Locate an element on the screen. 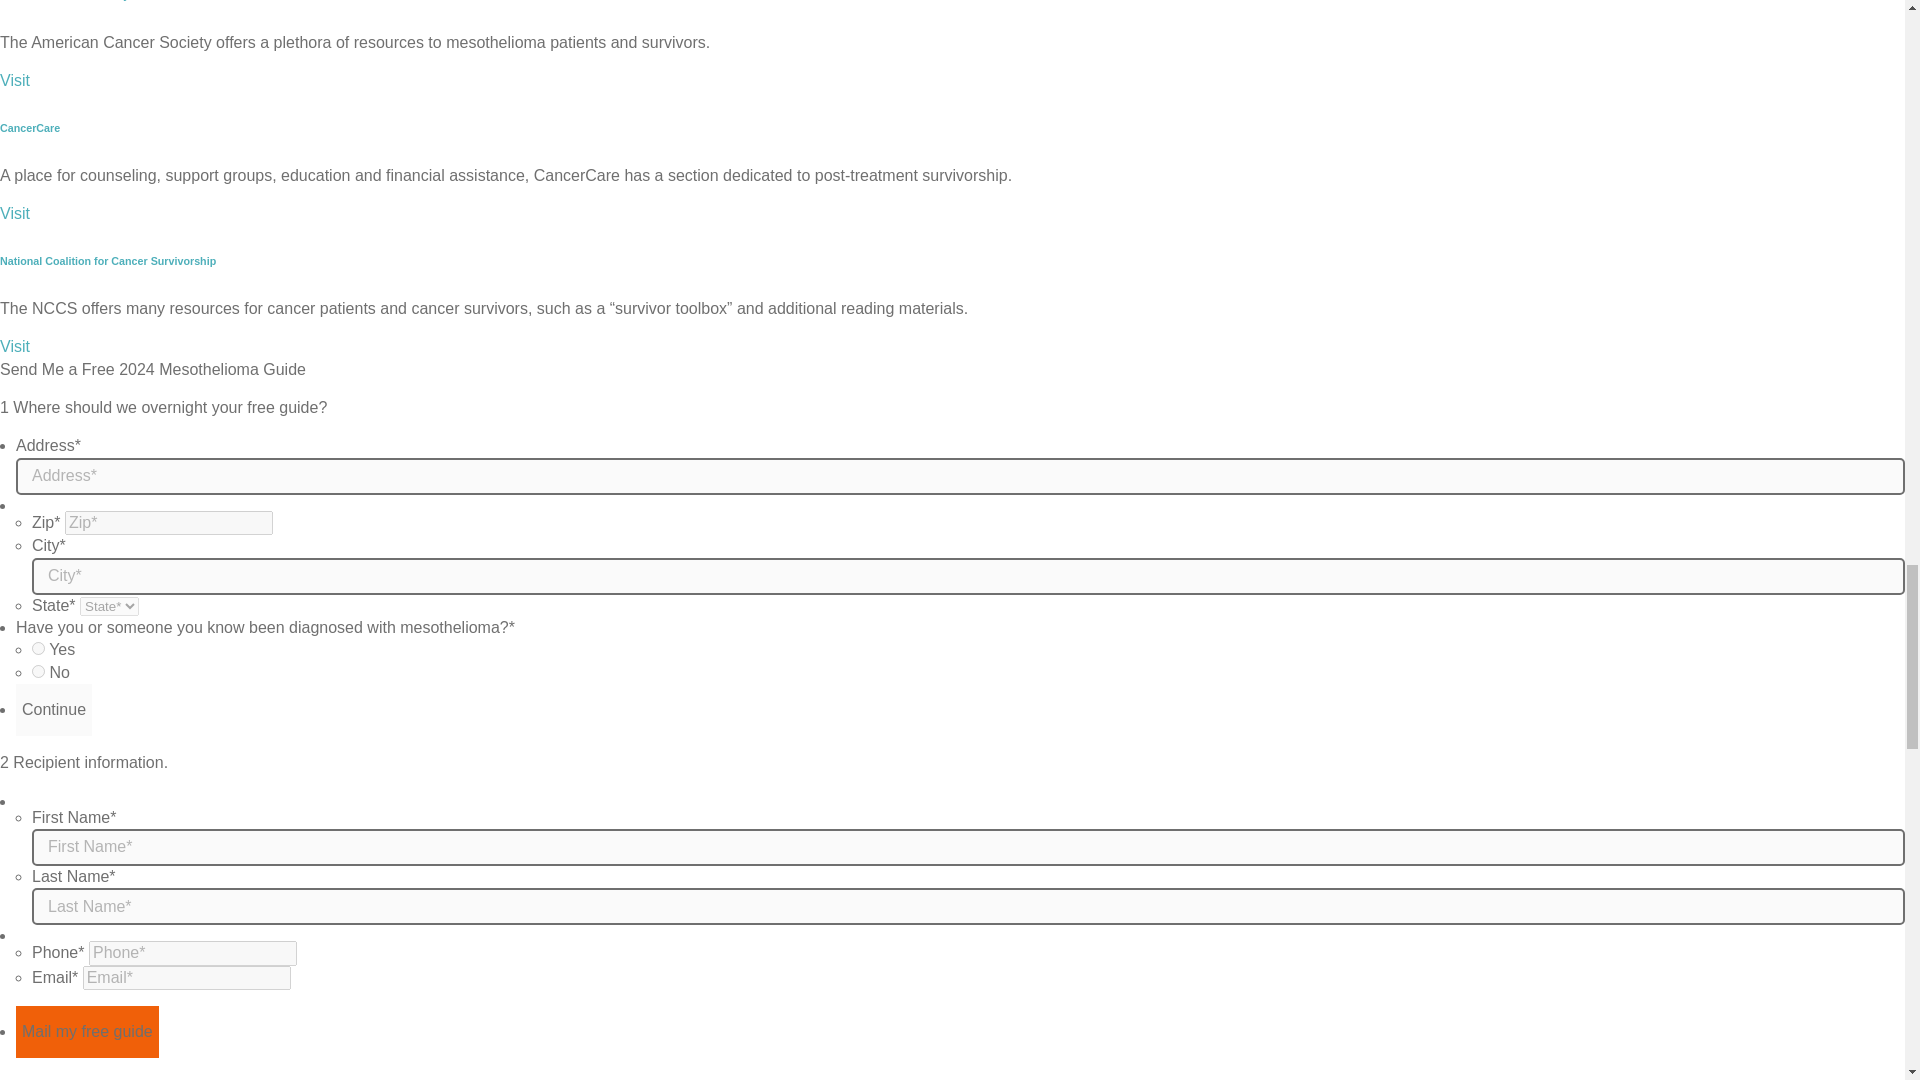 This screenshot has height=1080, width=1920. Enter your phone number. is located at coordinates (192, 952).